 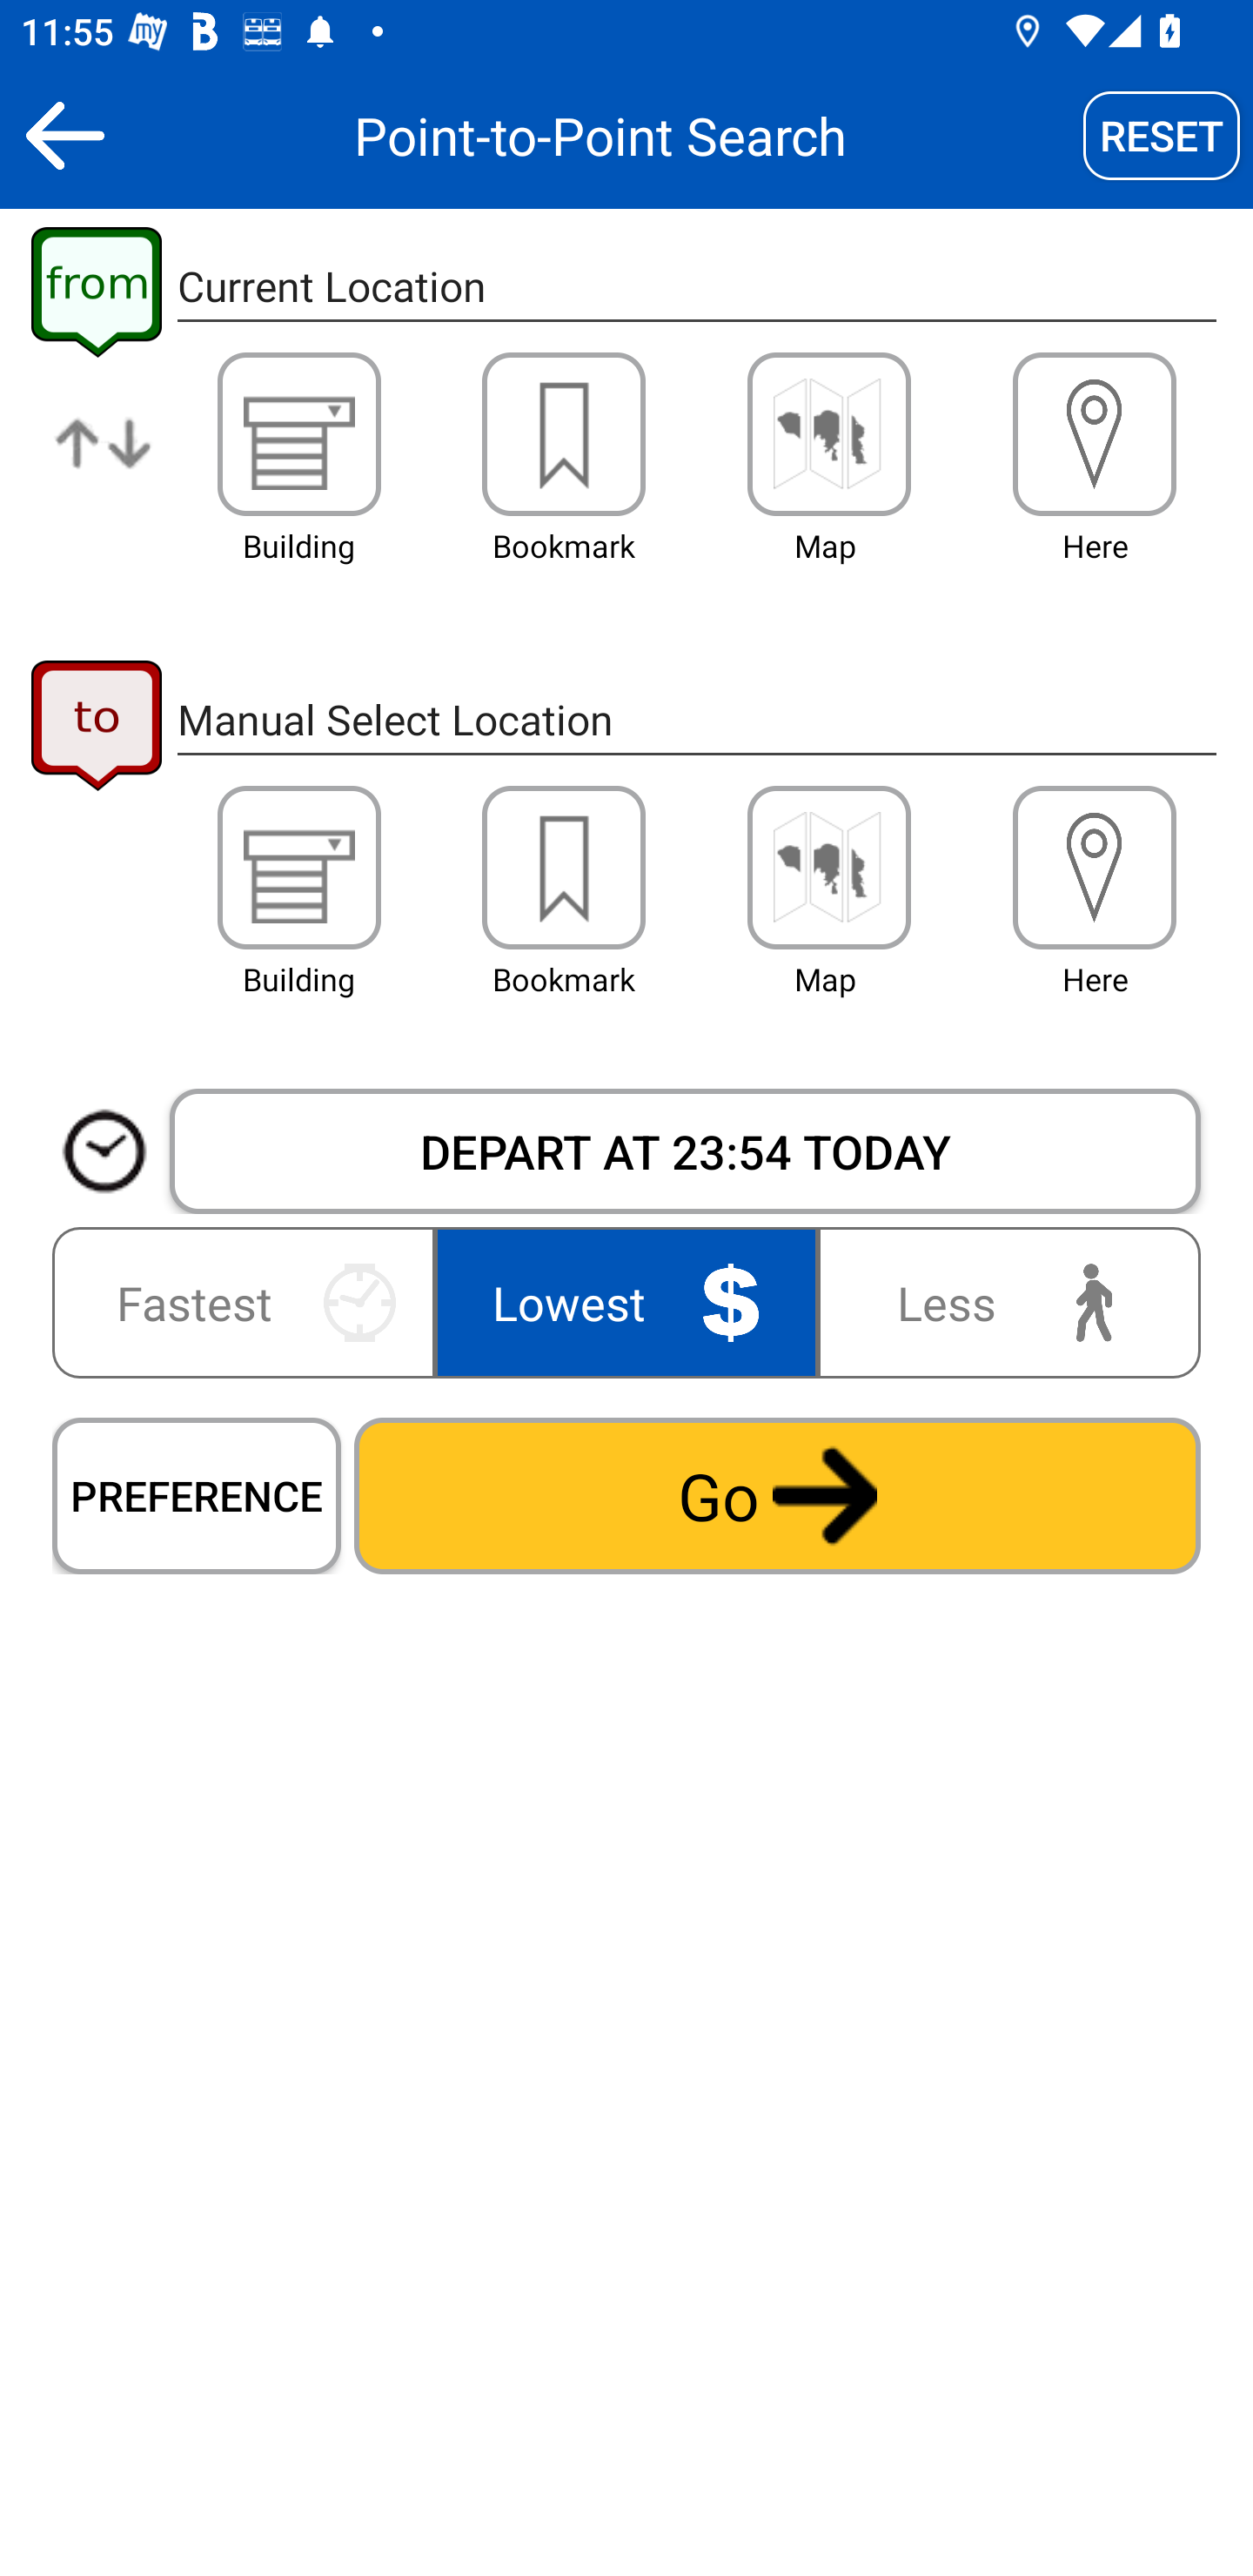 What do you see at coordinates (299, 433) in the screenshot?
I see `Building` at bounding box center [299, 433].